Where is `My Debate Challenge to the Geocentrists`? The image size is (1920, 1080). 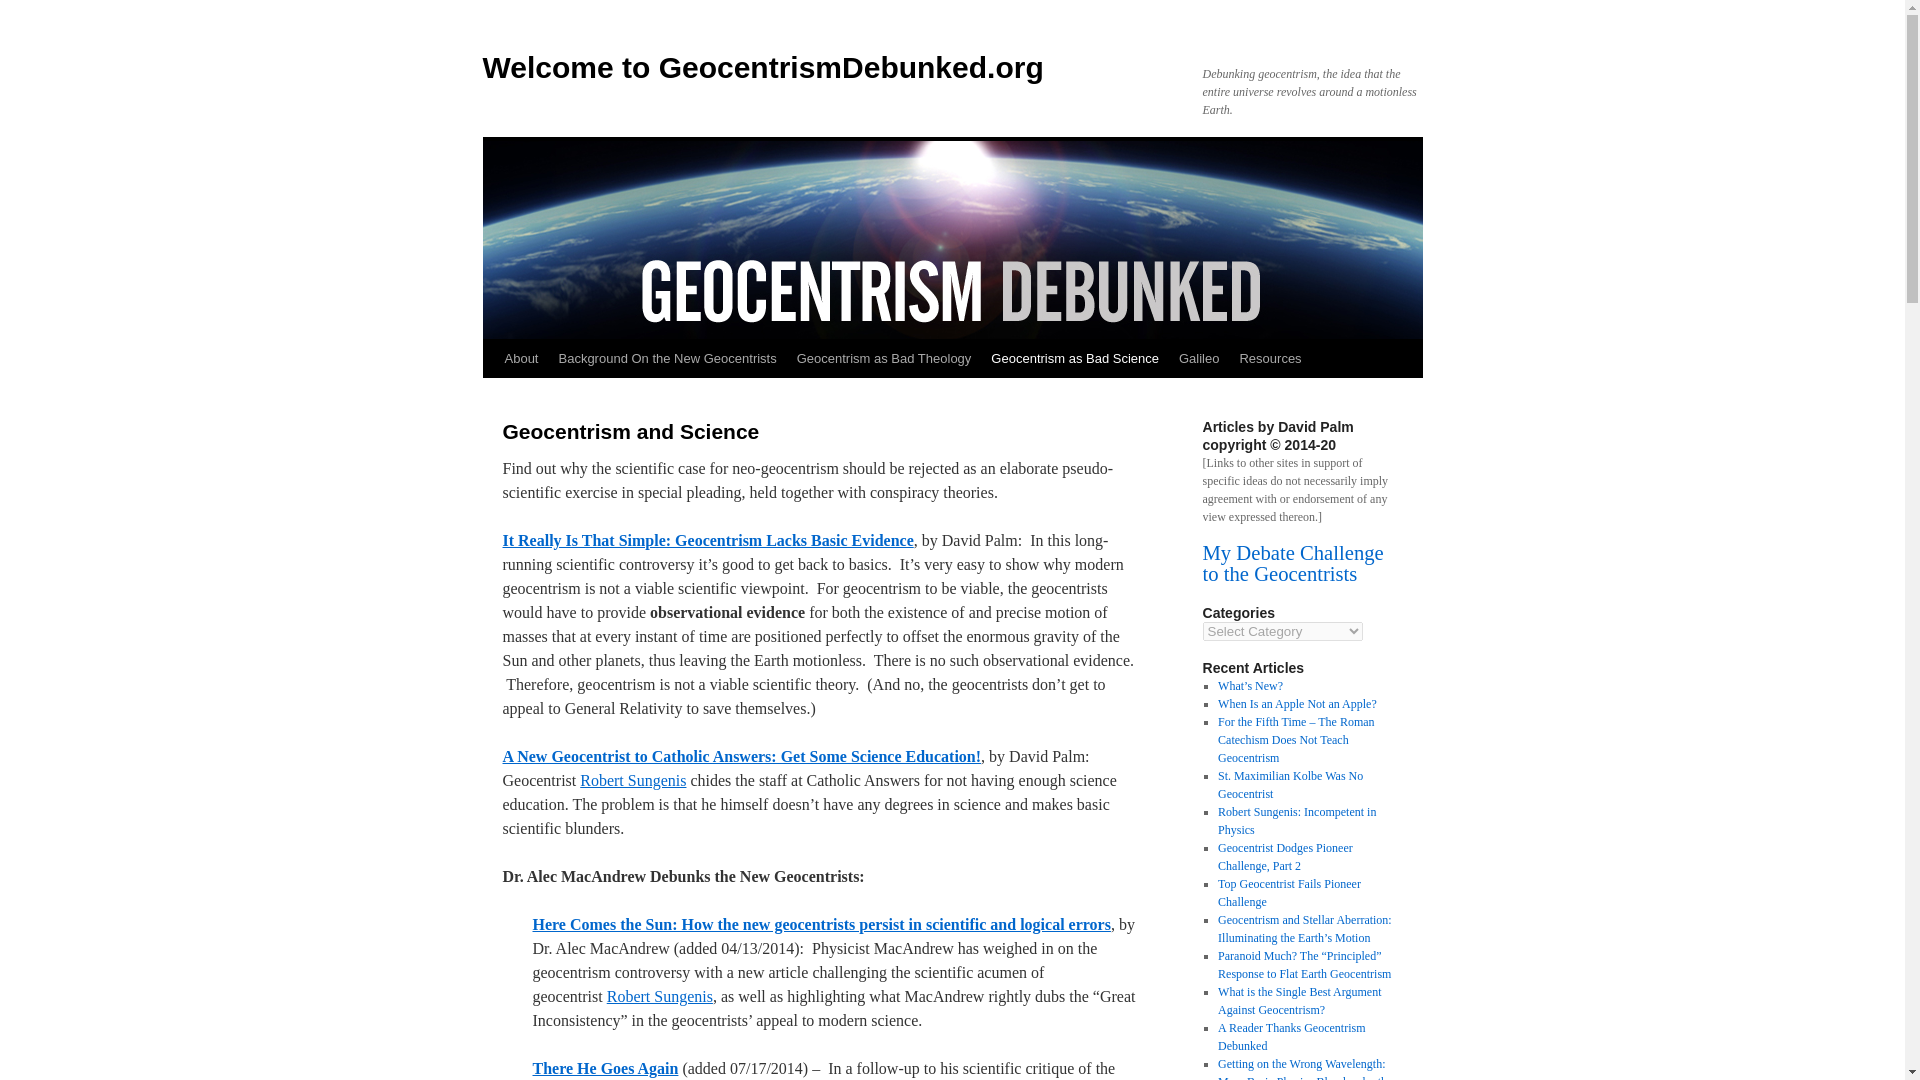
My Debate Challenge to the Geocentrists is located at coordinates (1292, 564).